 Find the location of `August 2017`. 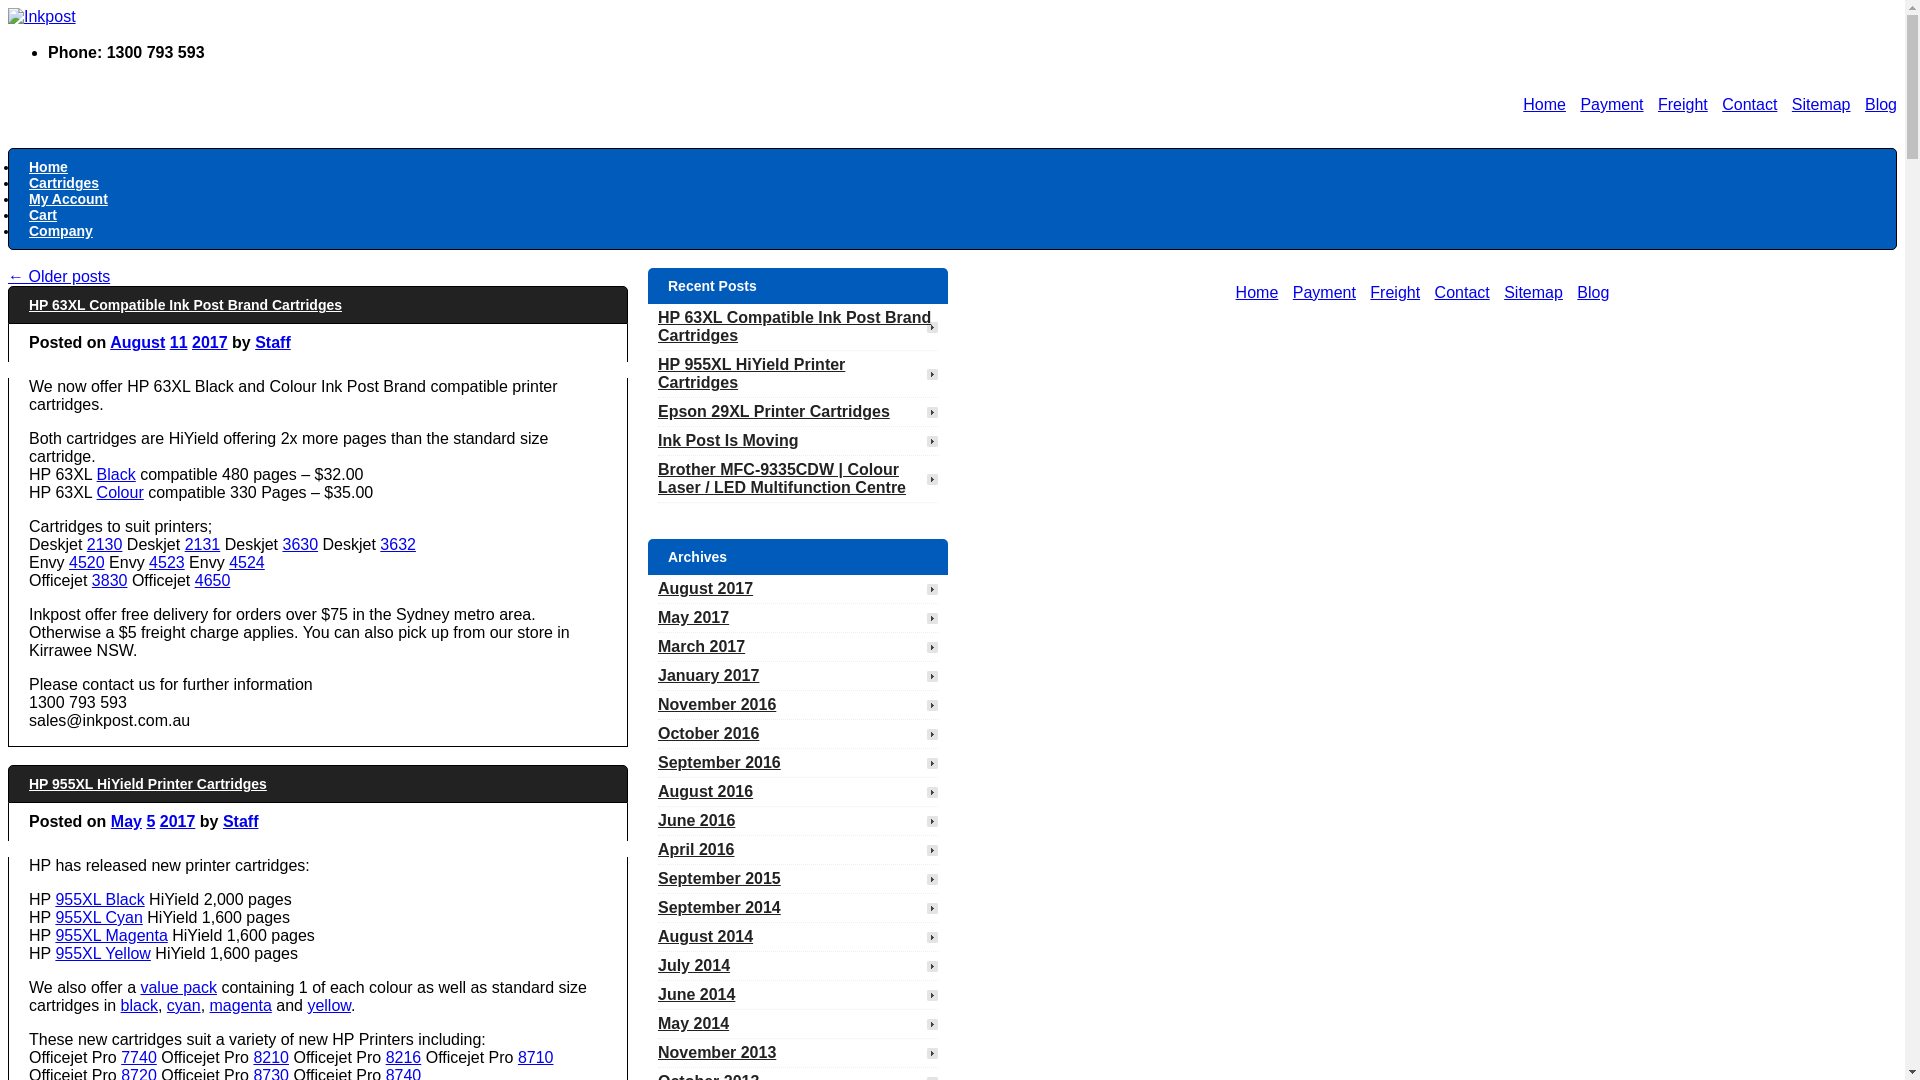

August 2017 is located at coordinates (716, 588).